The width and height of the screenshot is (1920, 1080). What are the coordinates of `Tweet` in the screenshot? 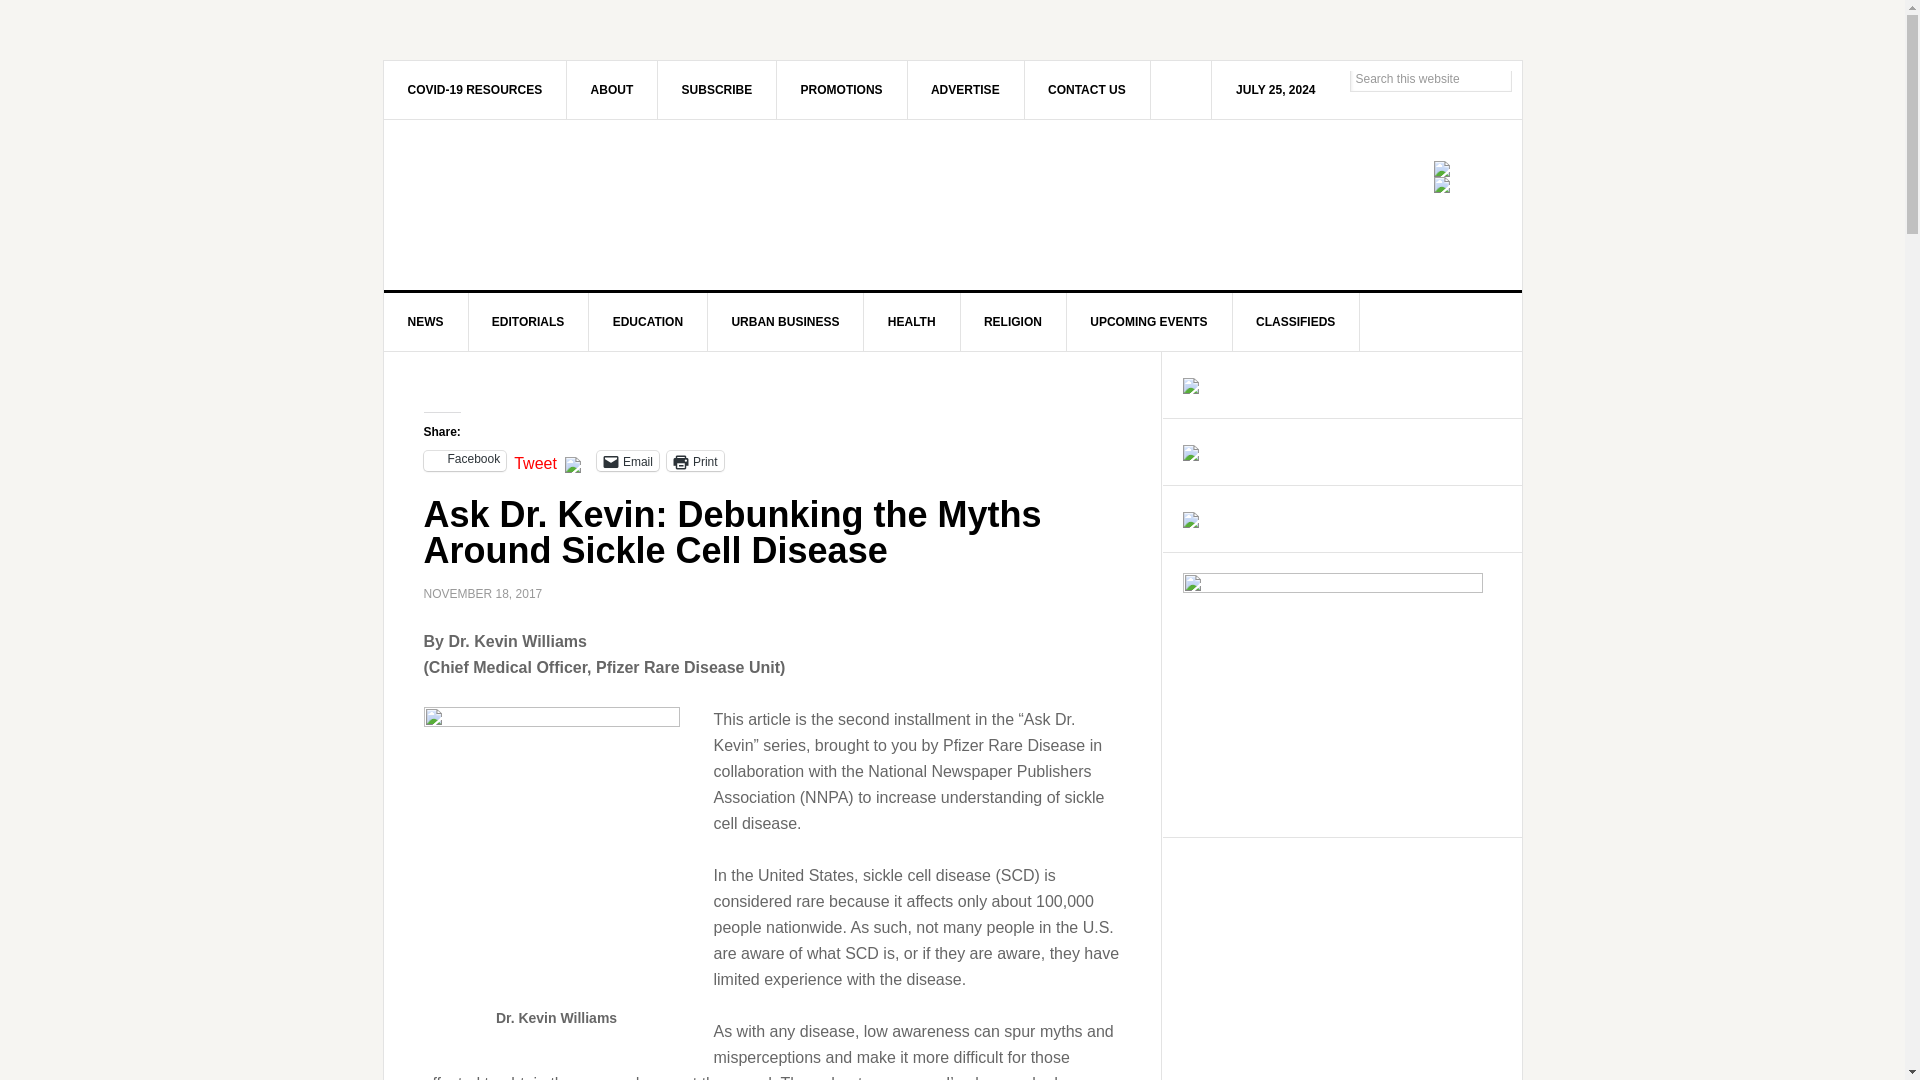 It's located at (535, 460).